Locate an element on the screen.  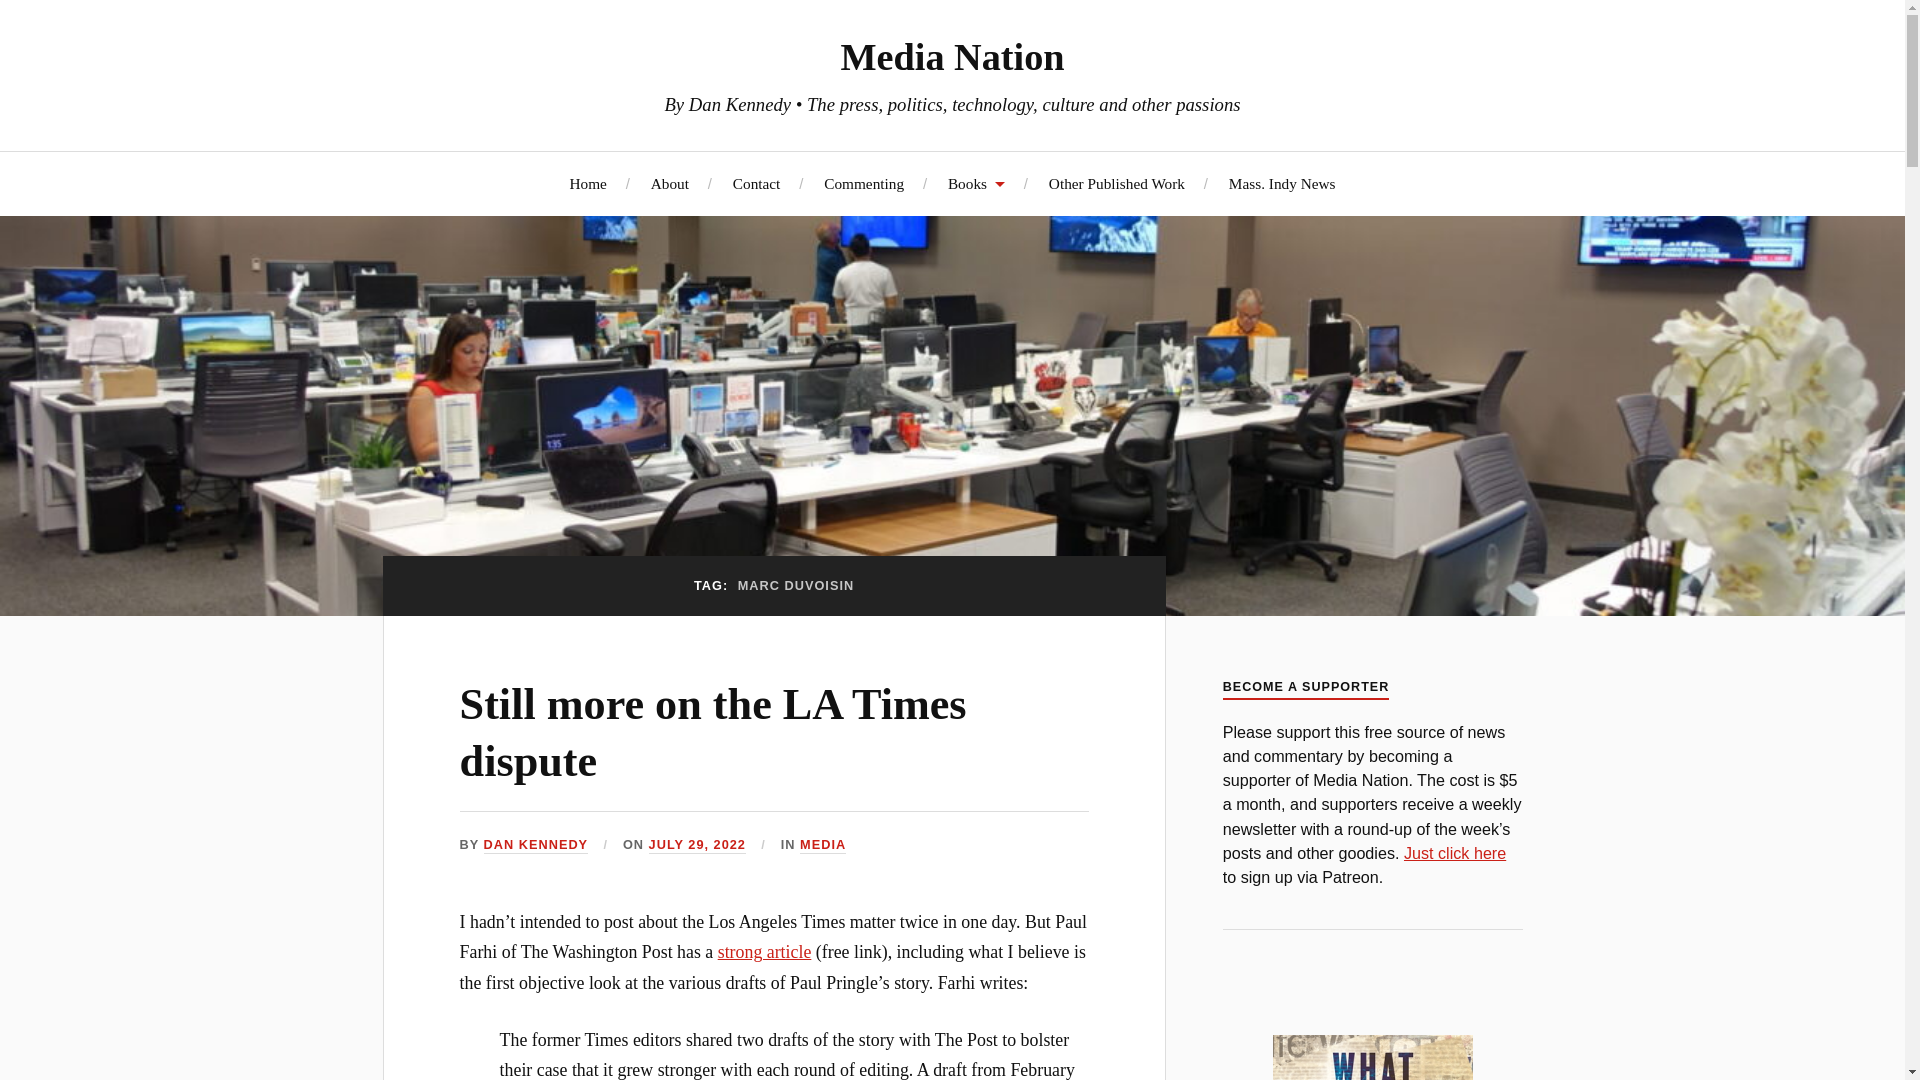
Other Published Work is located at coordinates (1116, 183).